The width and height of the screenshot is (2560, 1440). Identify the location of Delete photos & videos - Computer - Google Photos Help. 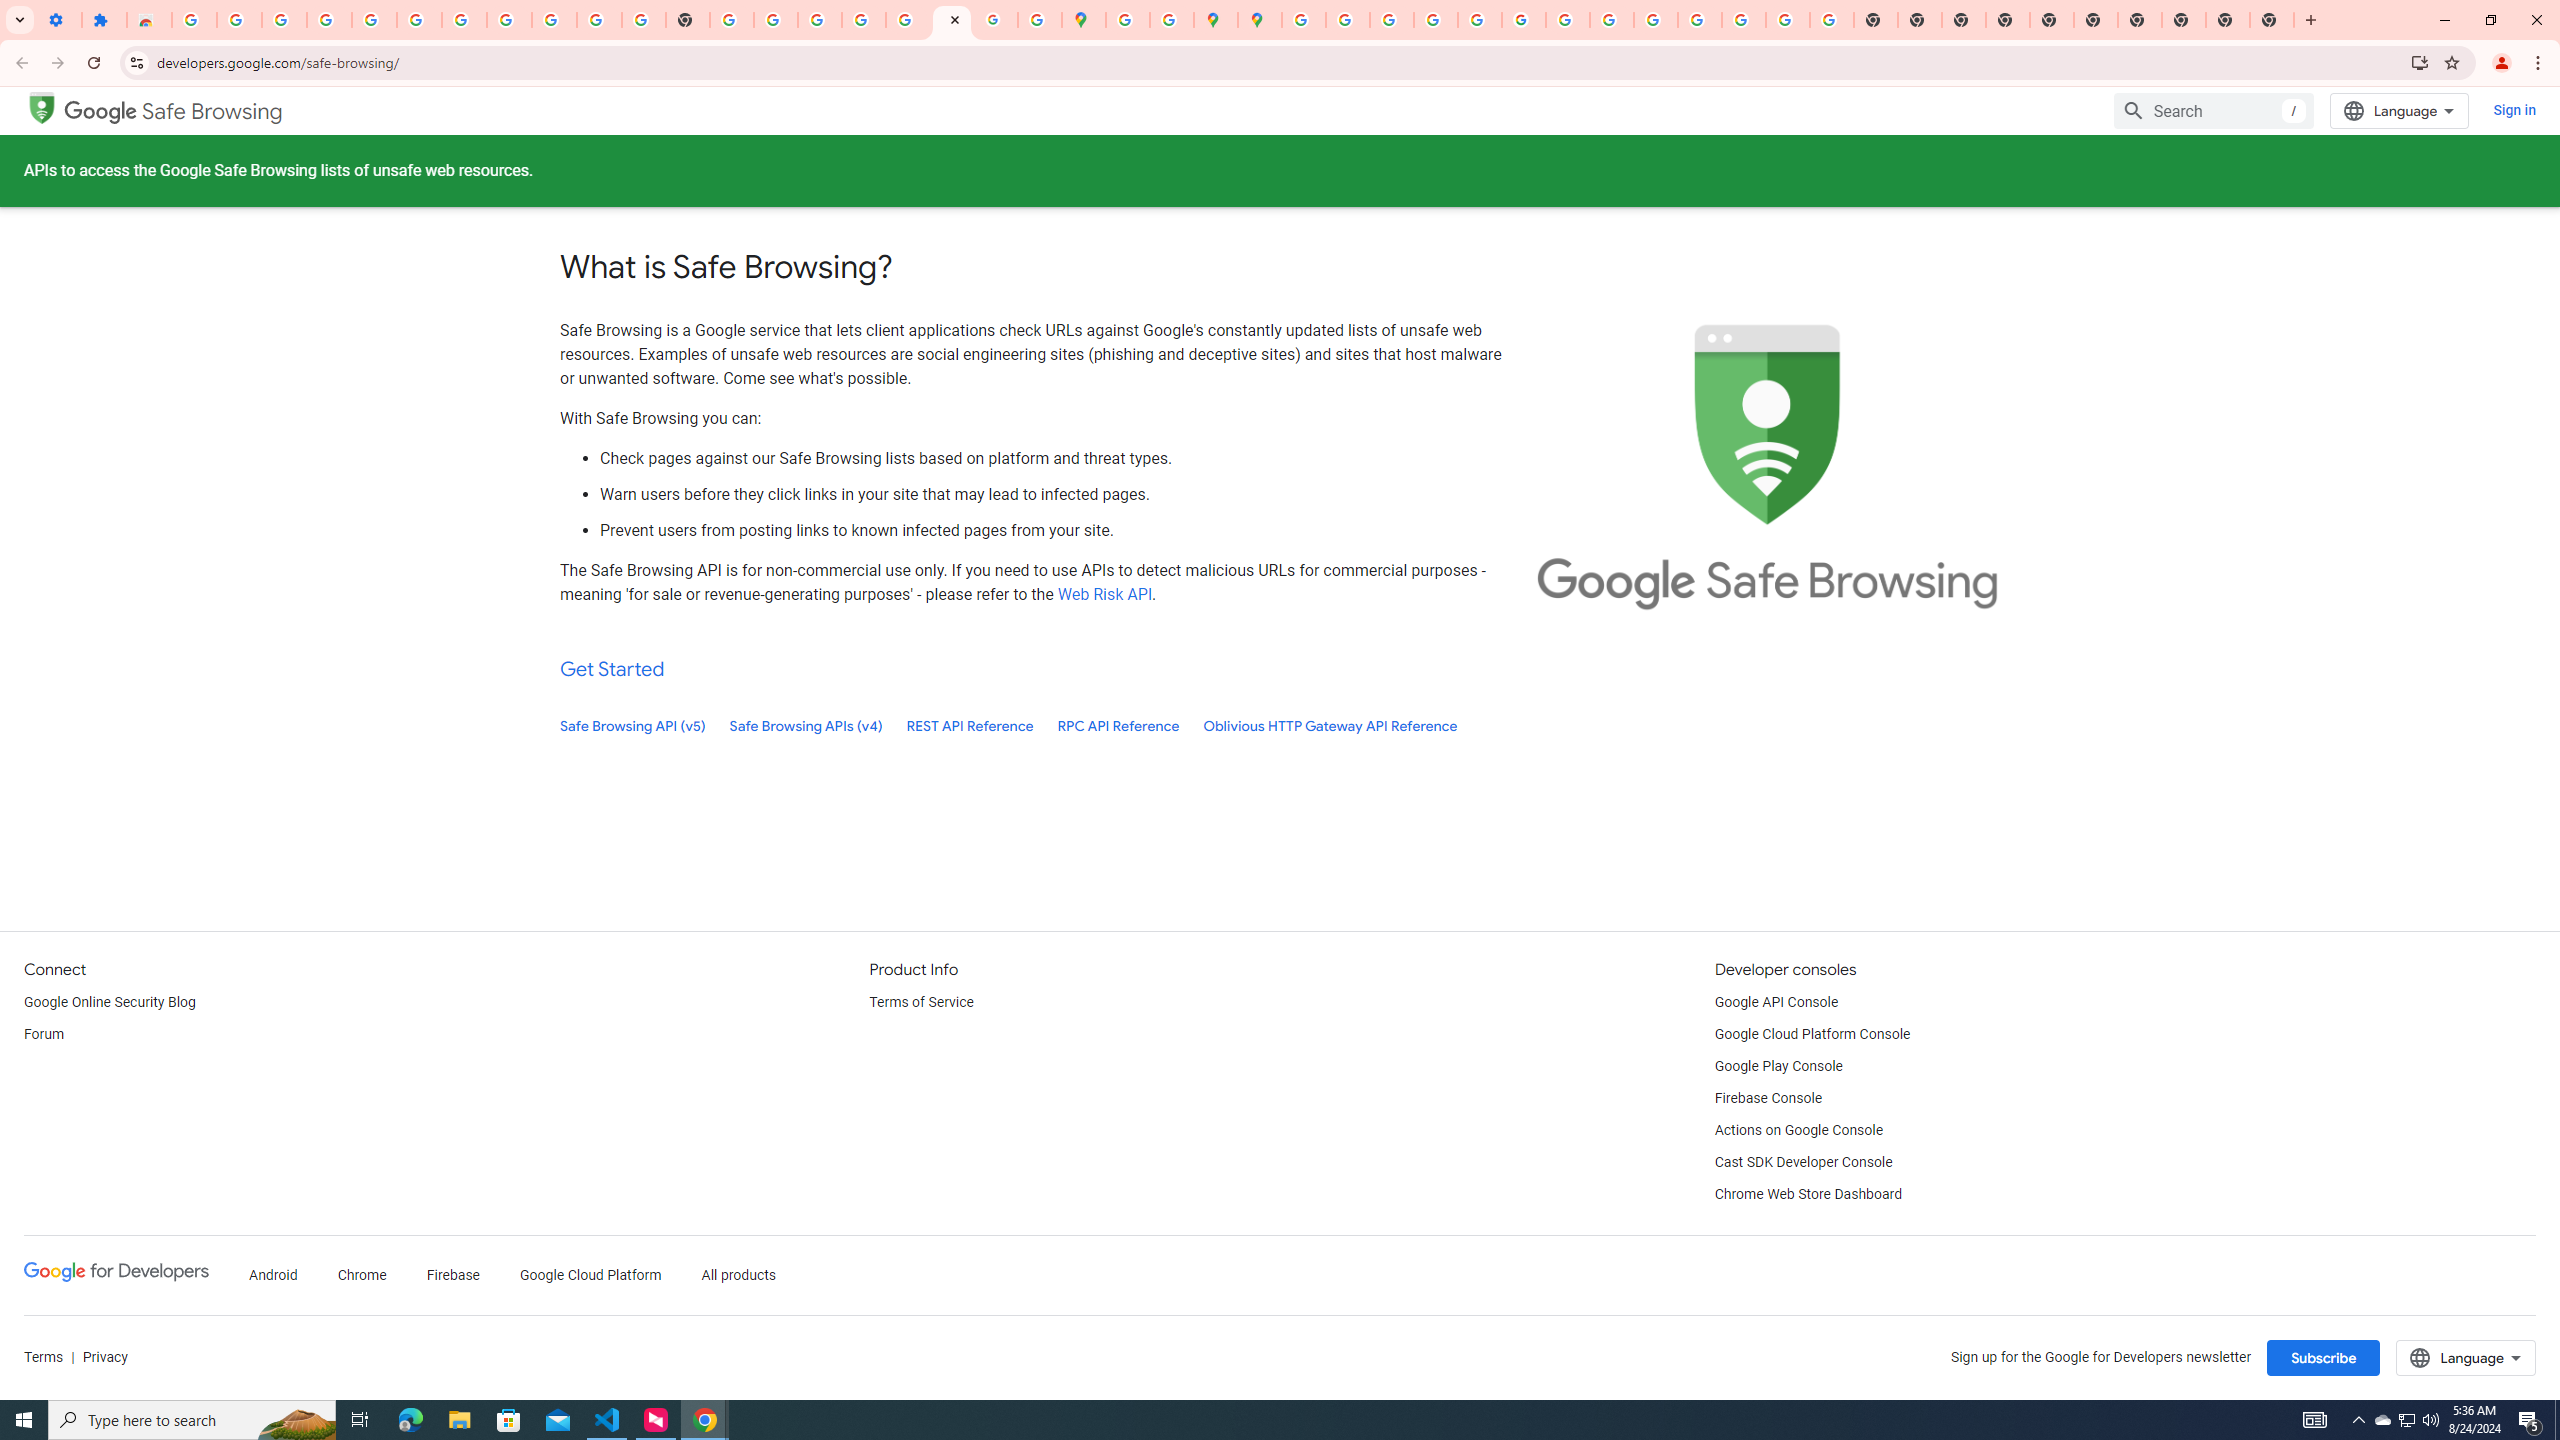
(328, 20).